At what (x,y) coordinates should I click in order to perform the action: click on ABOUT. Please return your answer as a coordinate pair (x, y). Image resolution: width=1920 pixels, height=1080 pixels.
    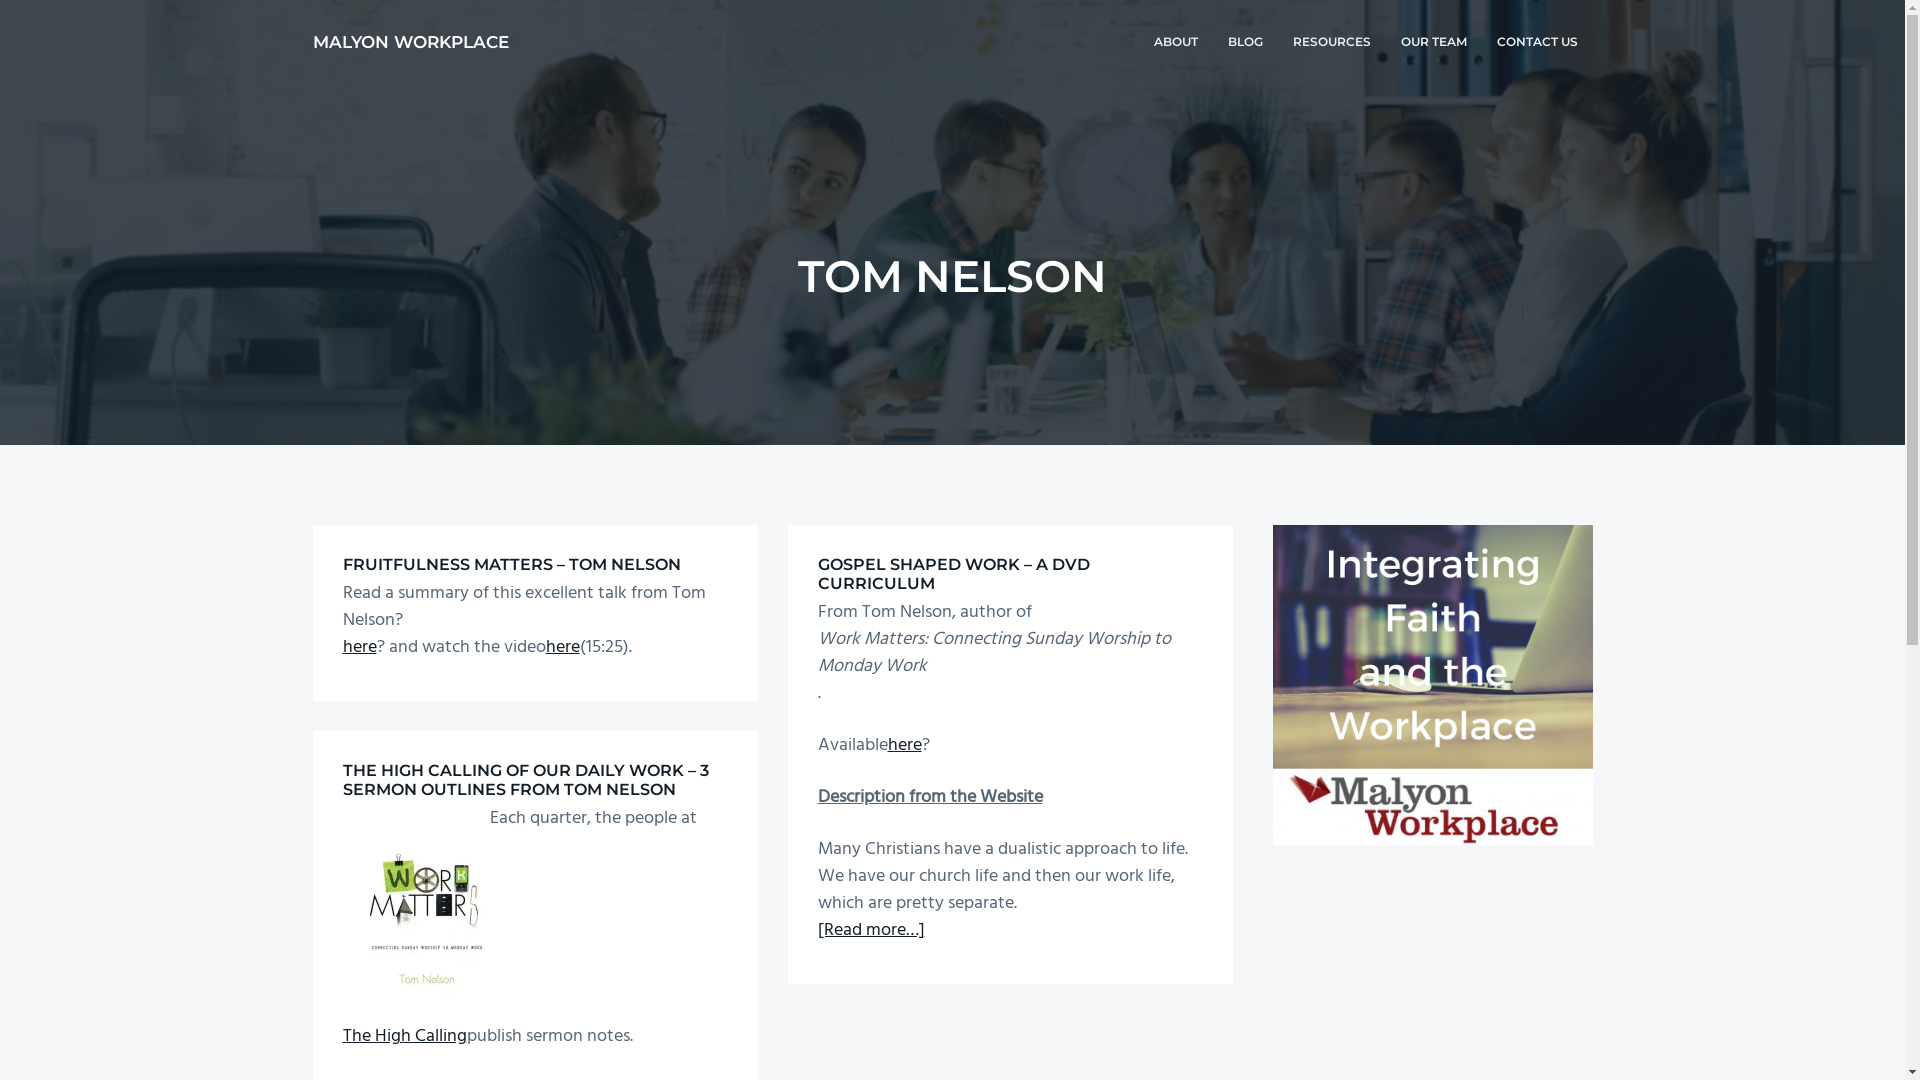
    Looking at the image, I should click on (1175, 42).